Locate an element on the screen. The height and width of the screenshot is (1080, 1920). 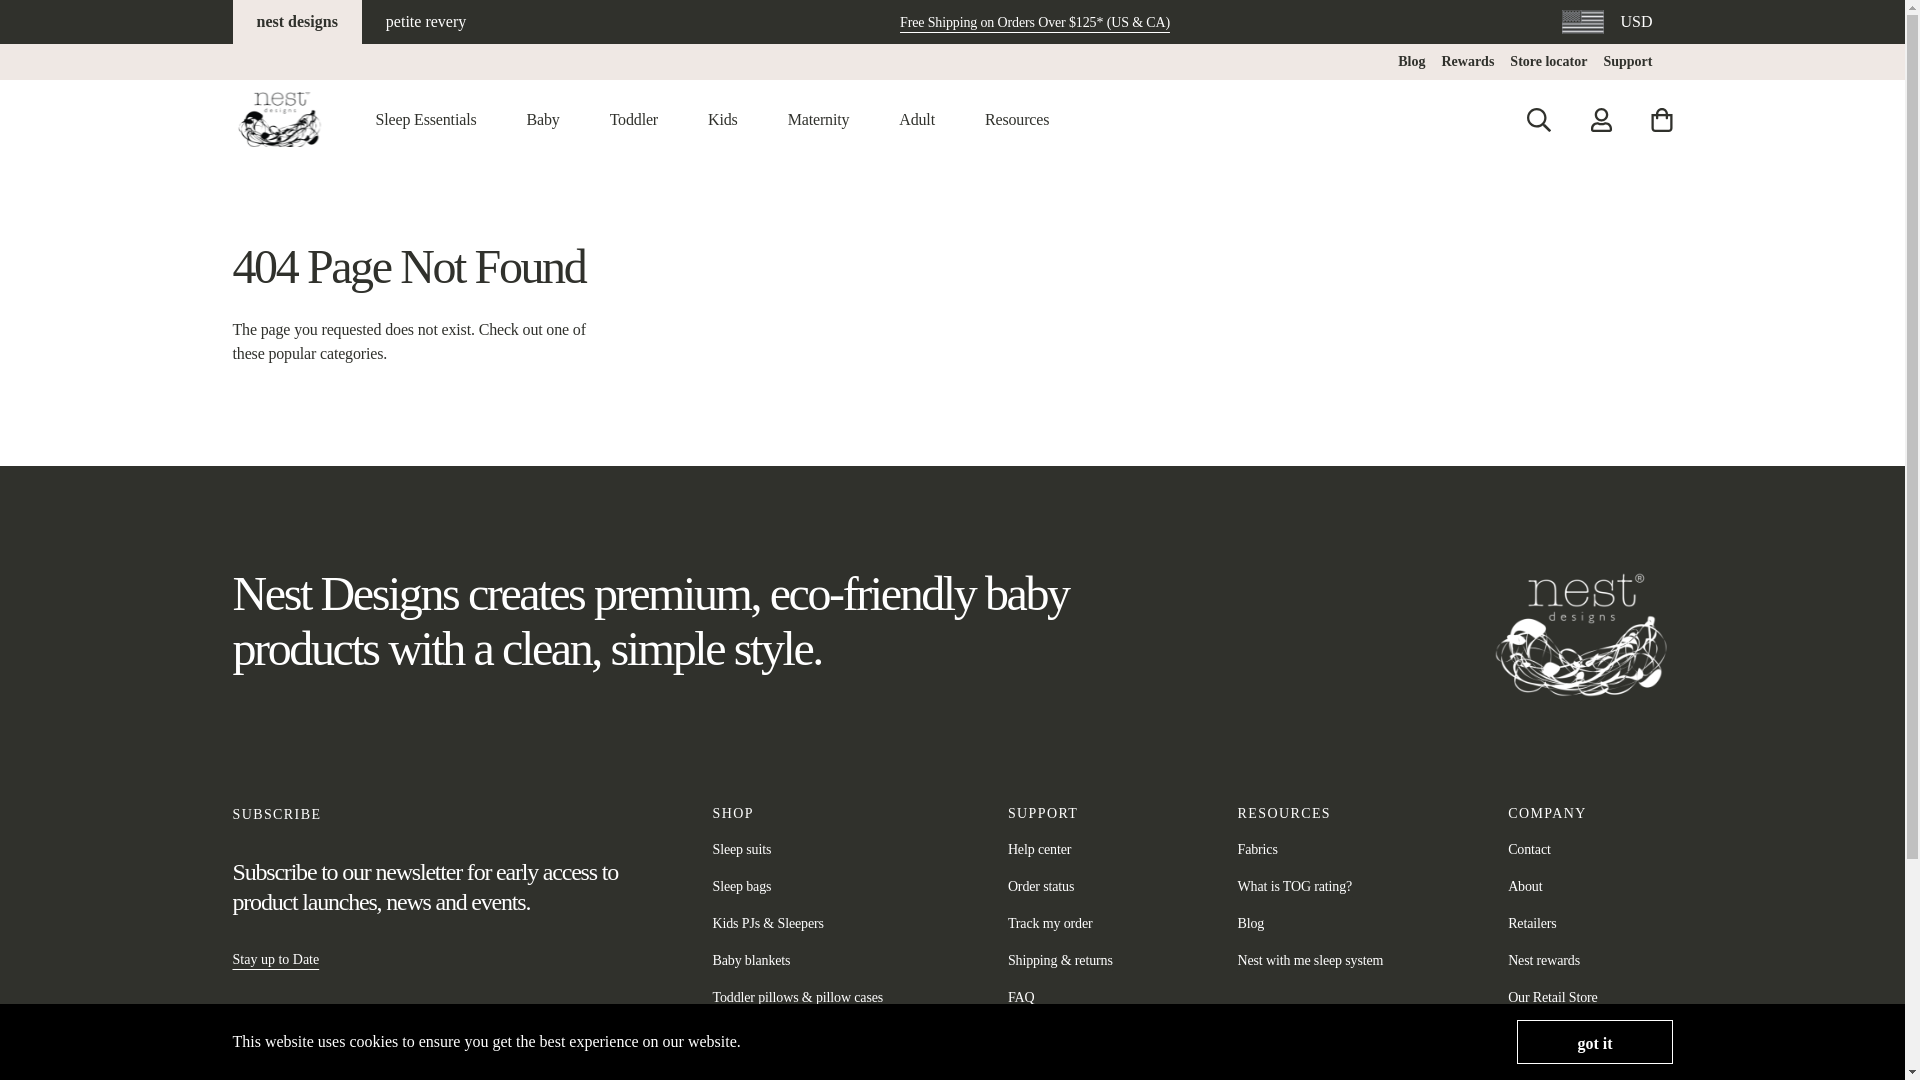
Rewards is located at coordinates (1467, 62).